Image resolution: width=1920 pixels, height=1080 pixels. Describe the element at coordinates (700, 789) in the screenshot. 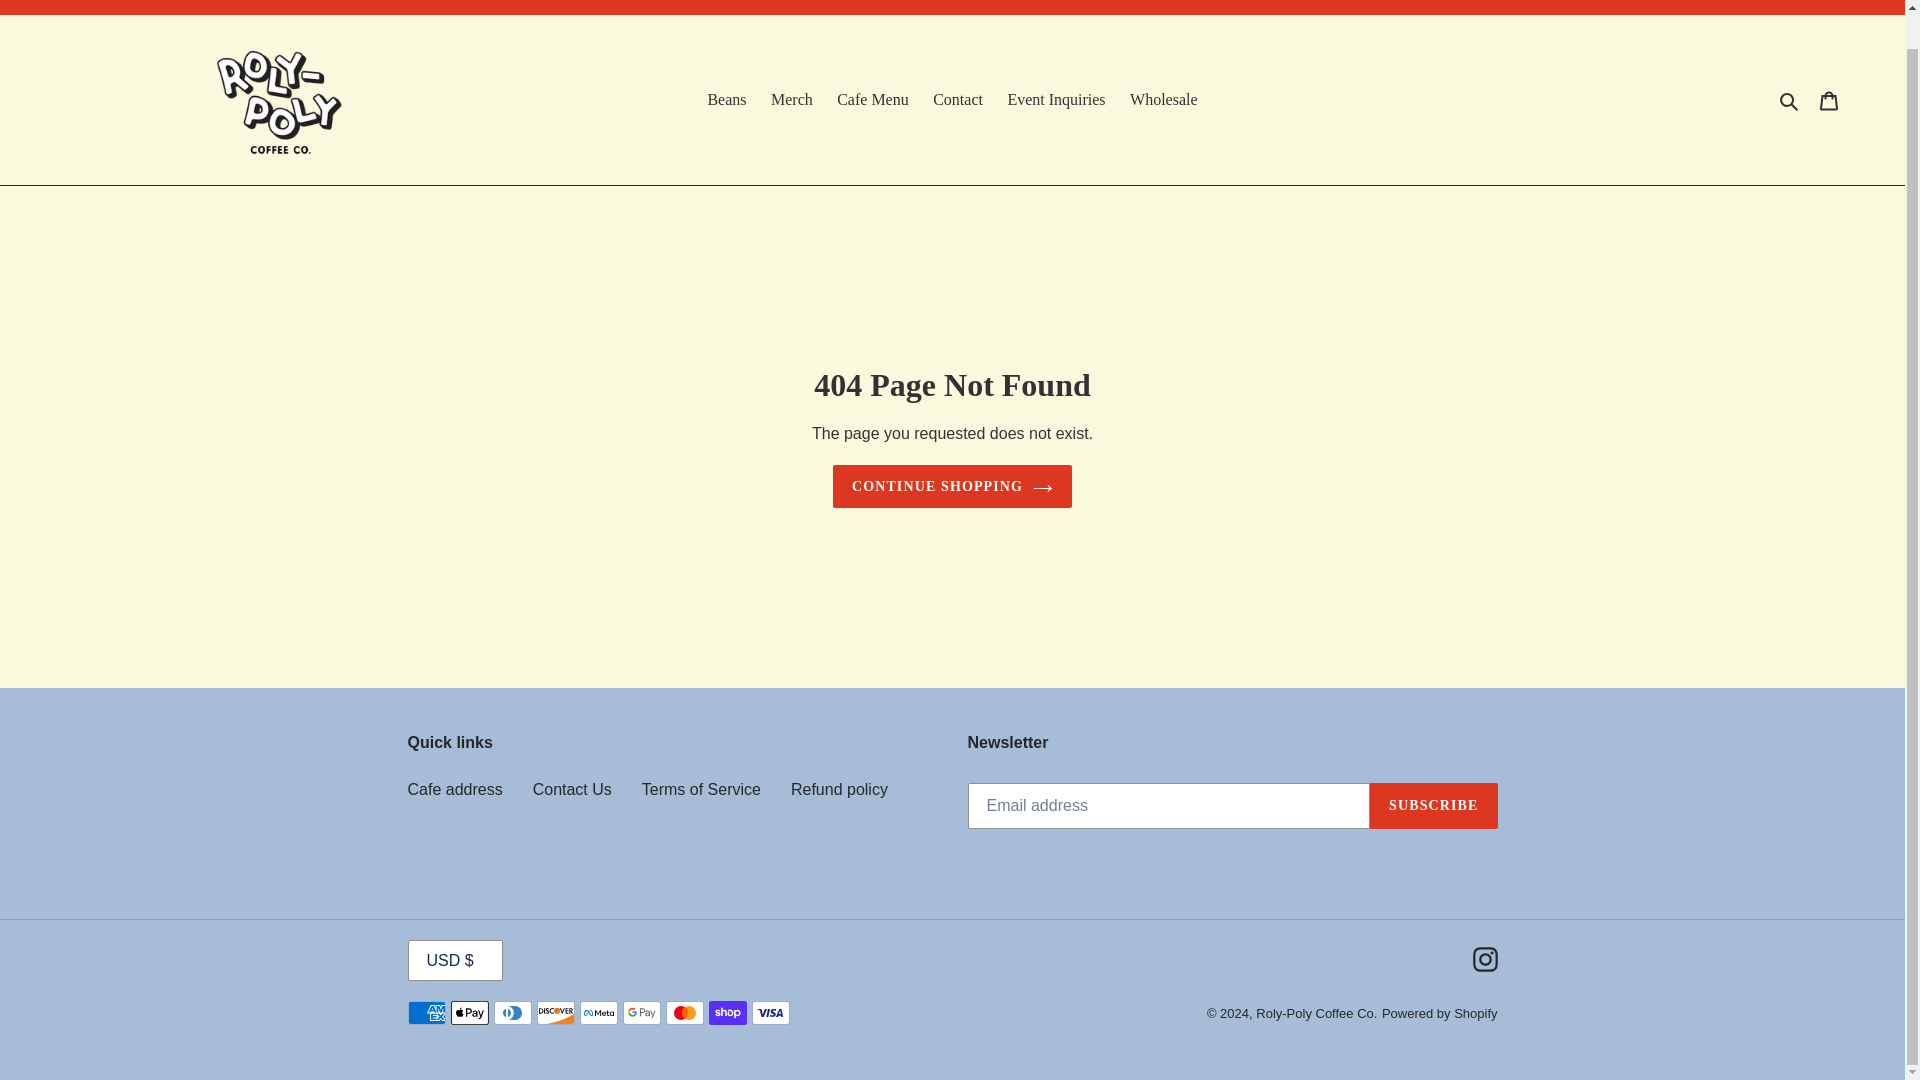

I see `Terms of Service` at that location.